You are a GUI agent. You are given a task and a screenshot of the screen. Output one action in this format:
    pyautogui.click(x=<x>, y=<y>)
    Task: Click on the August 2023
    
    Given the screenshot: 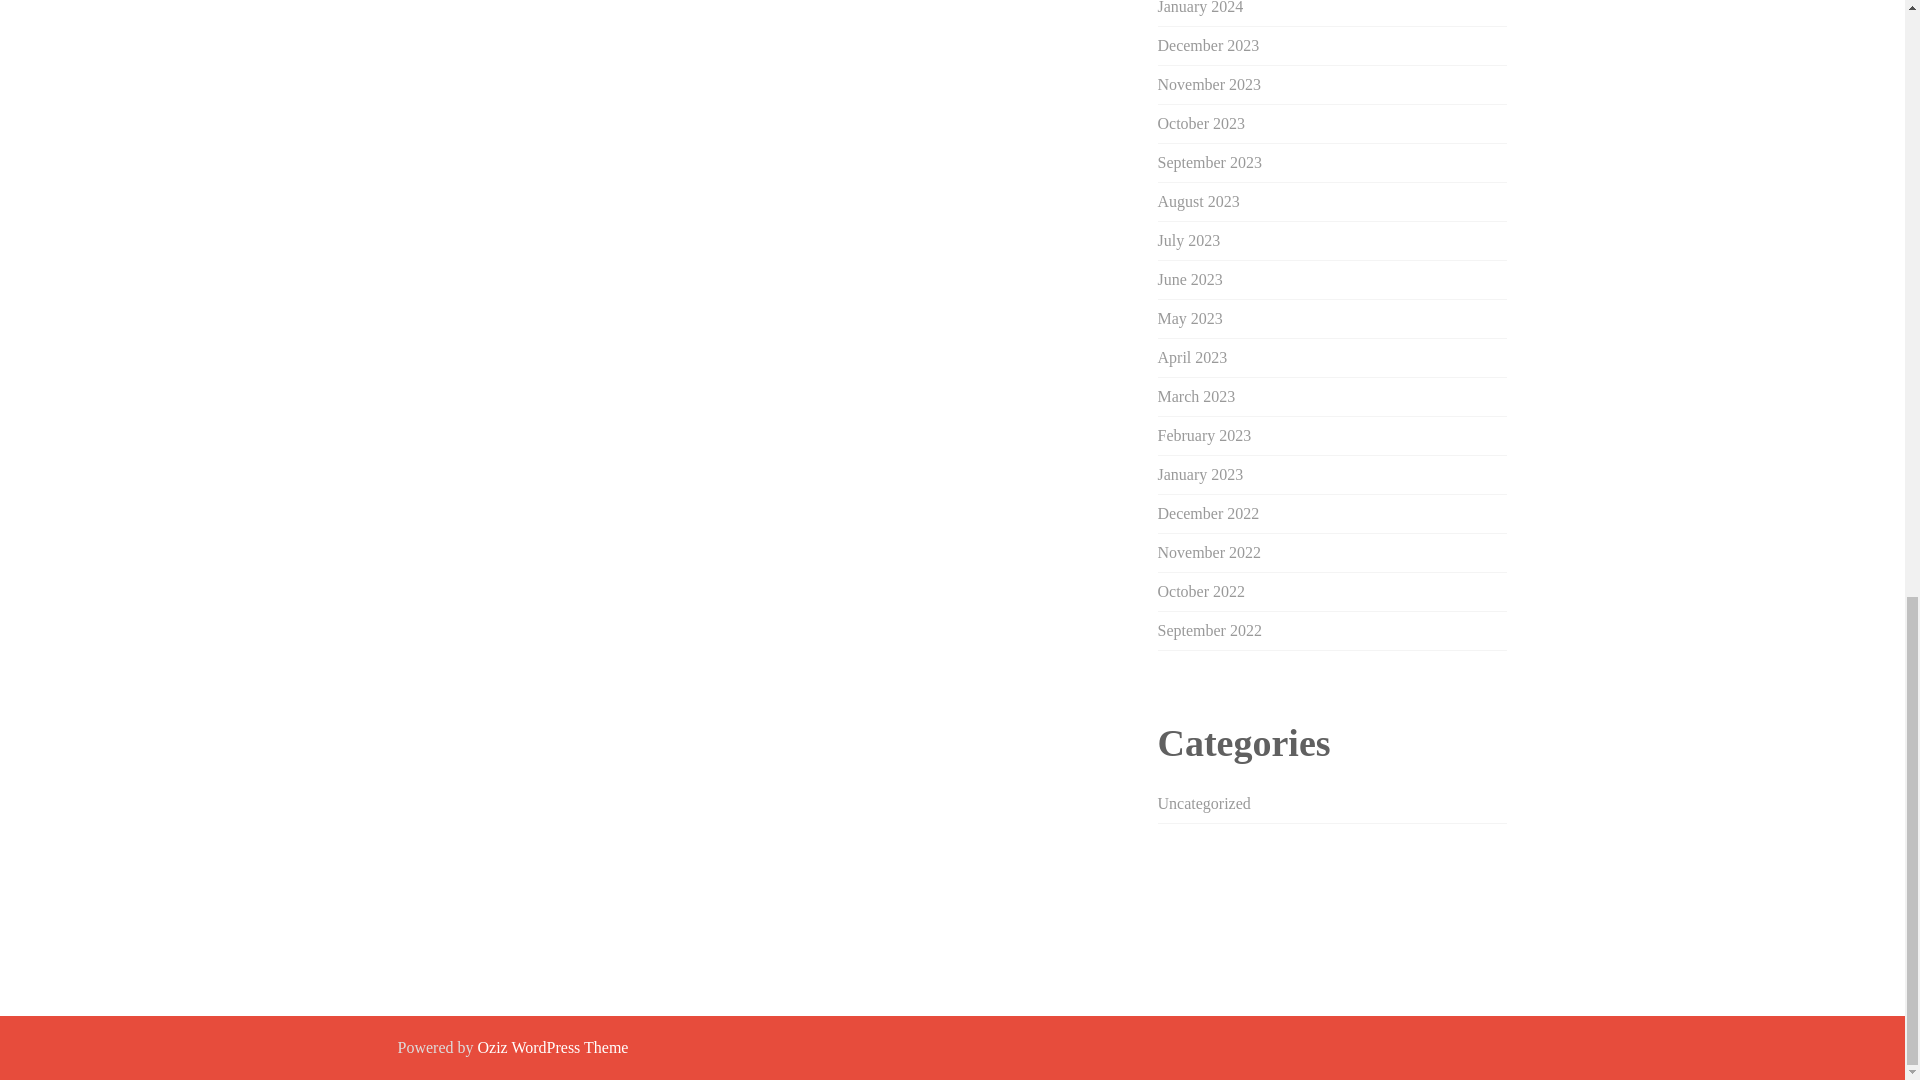 What is the action you would take?
    pyautogui.click(x=1198, y=201)
    